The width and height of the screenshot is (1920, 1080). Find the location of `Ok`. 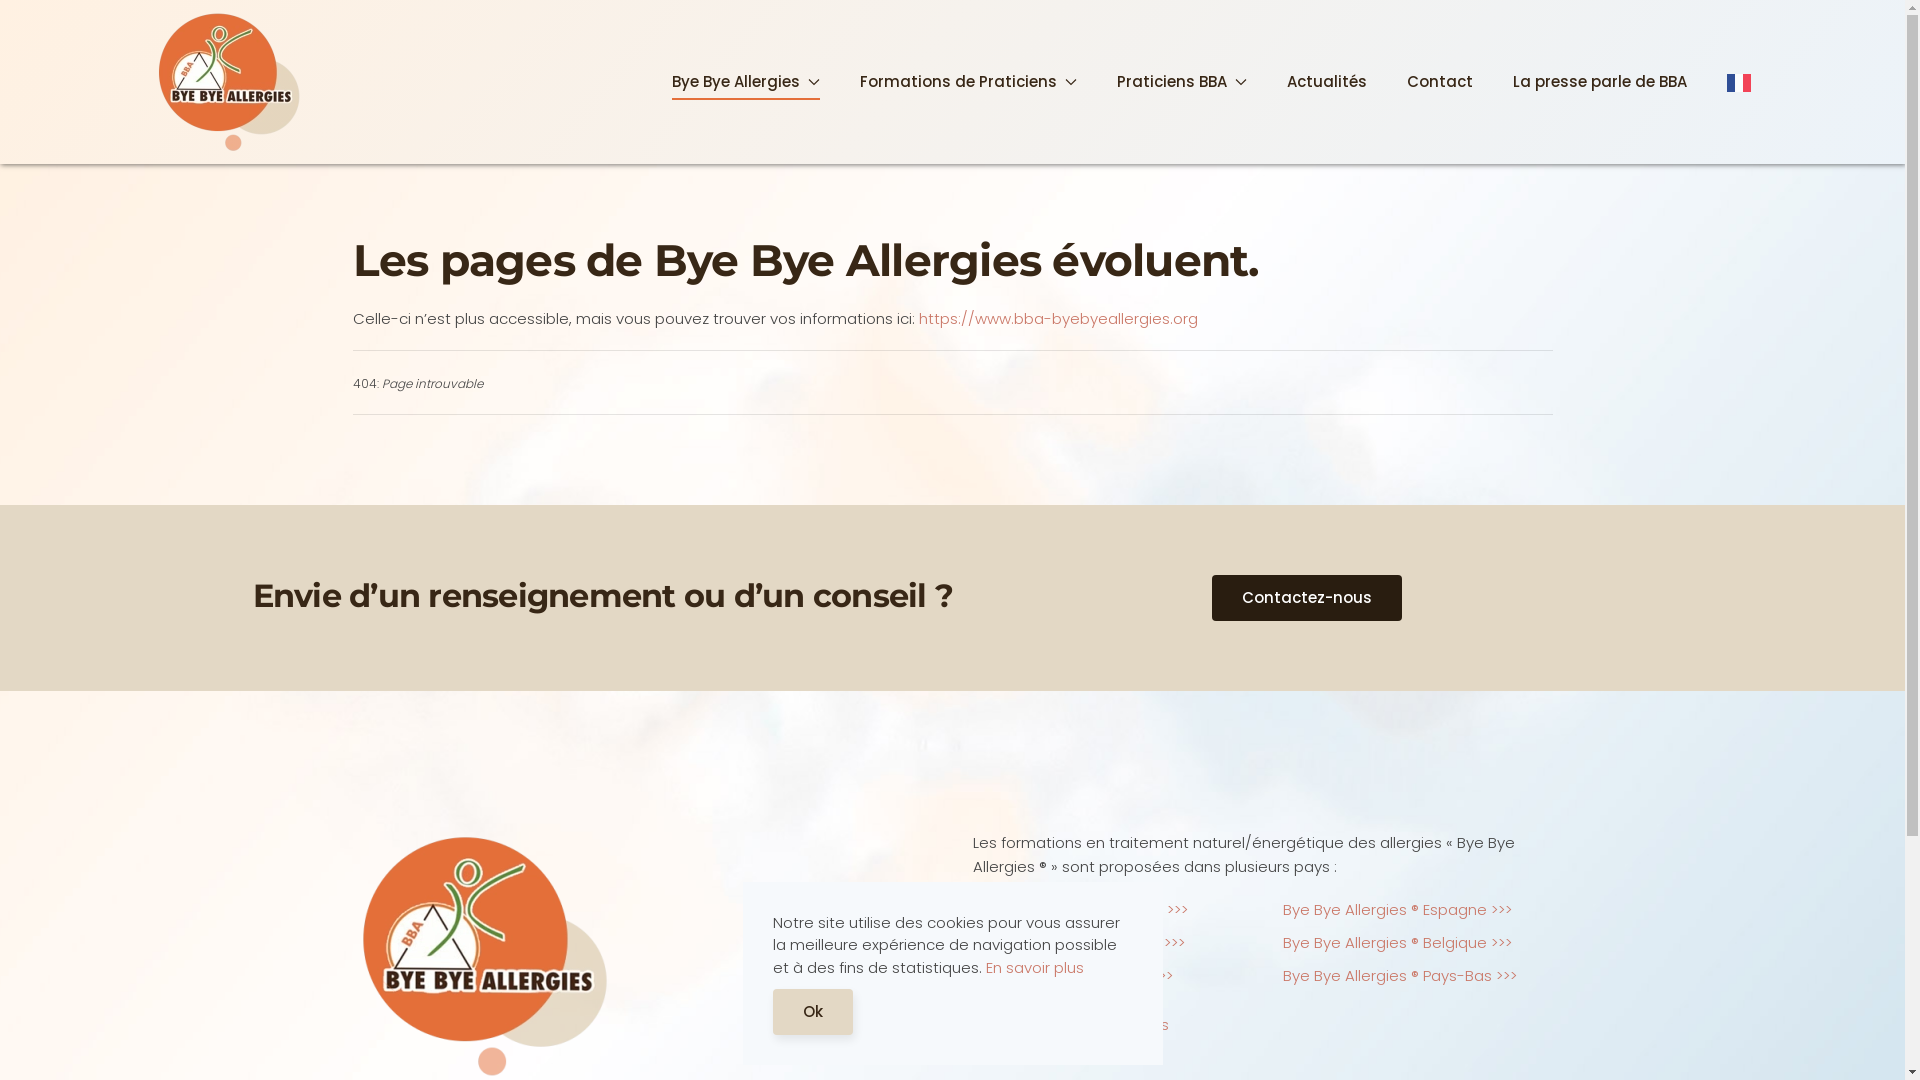

Ok is located at coordinates (812, 1012).